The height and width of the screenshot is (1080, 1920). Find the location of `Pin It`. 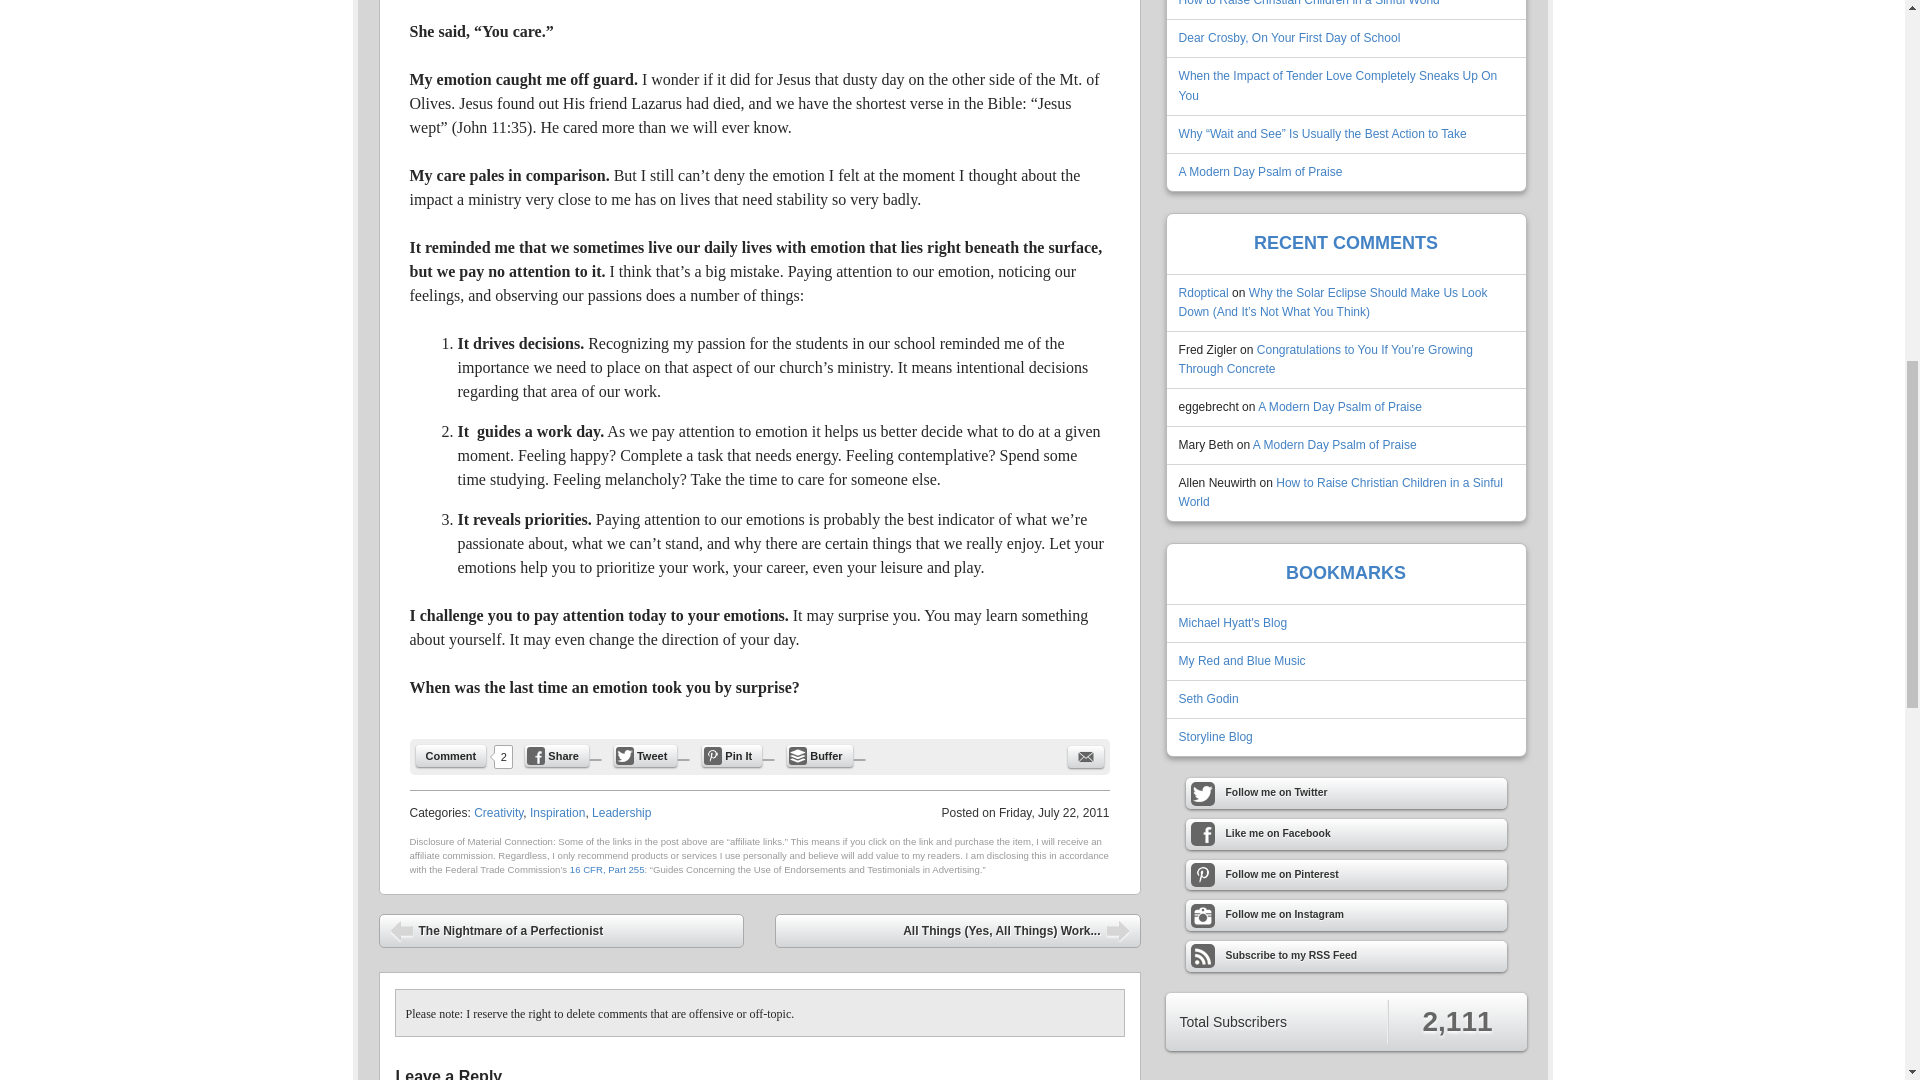

Pin It is located at coordinates (732, 756).